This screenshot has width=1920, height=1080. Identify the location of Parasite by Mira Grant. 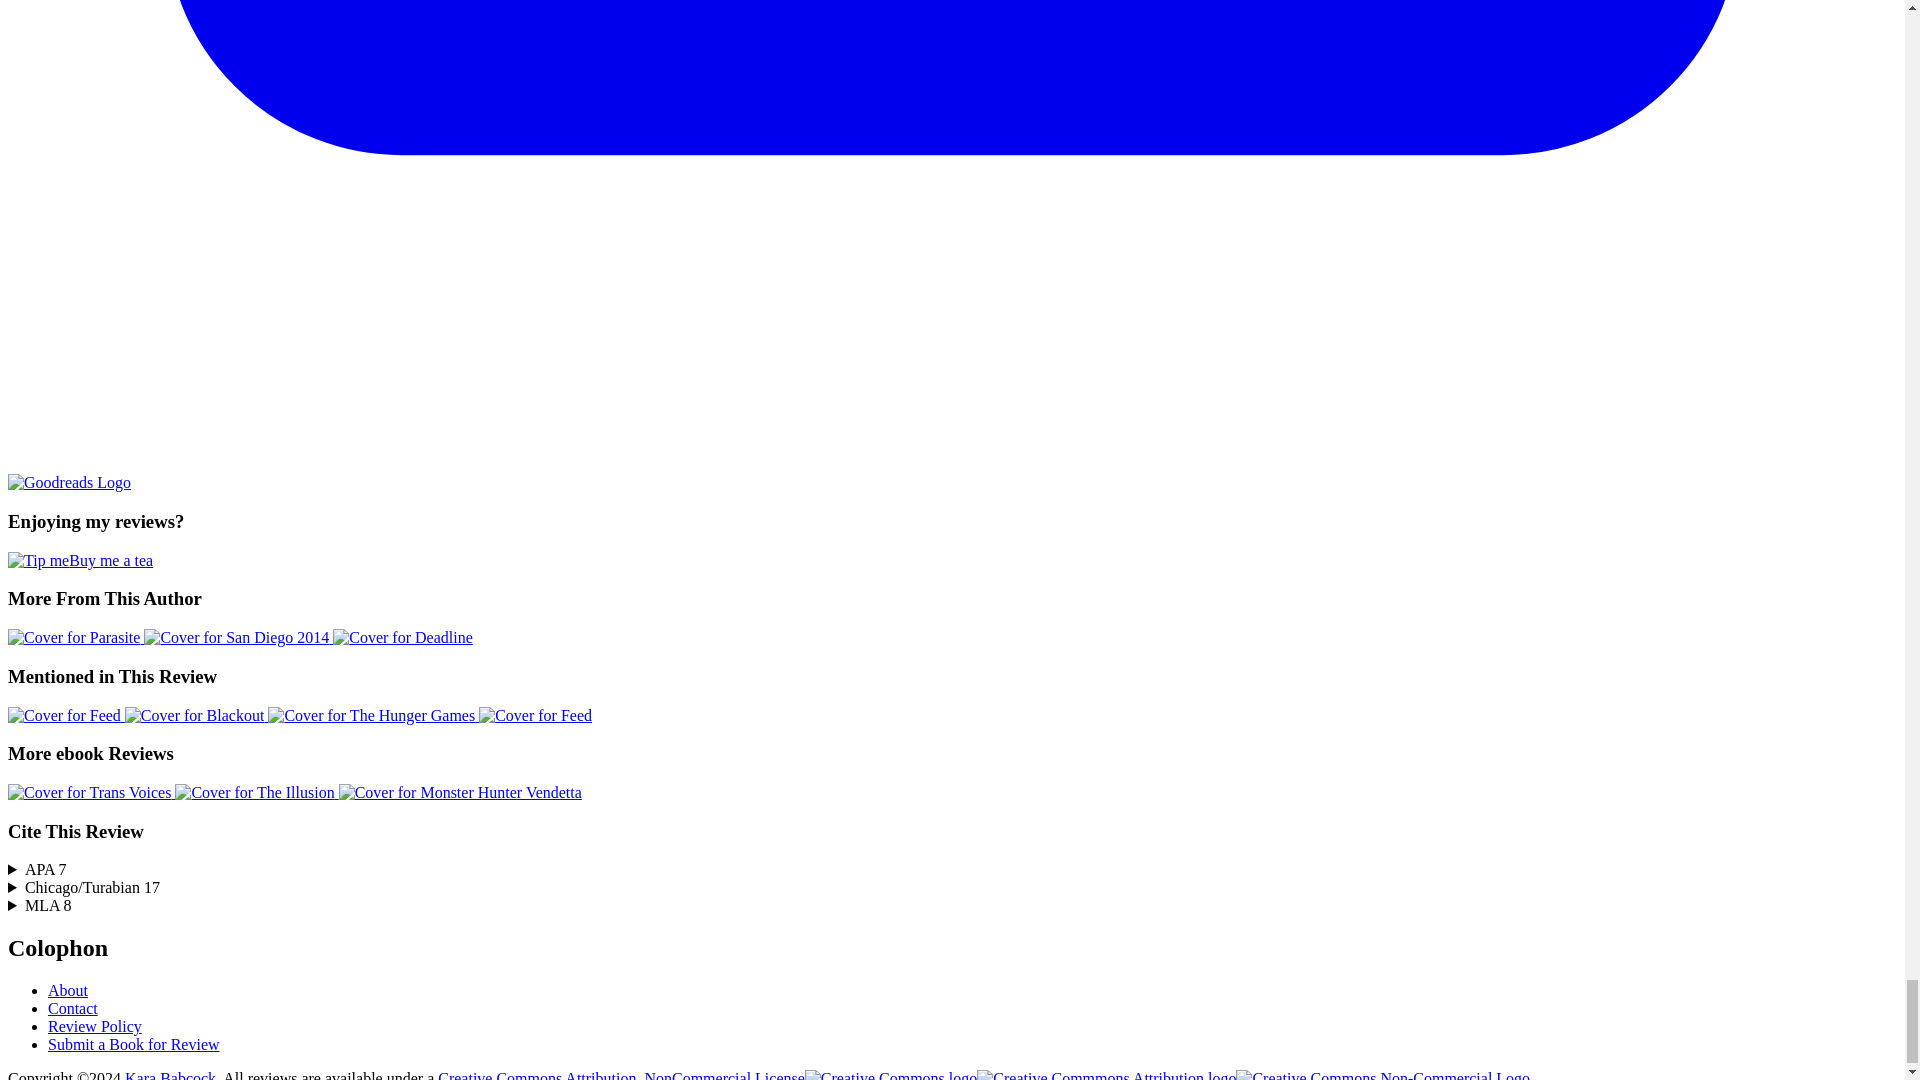
(76, 636).